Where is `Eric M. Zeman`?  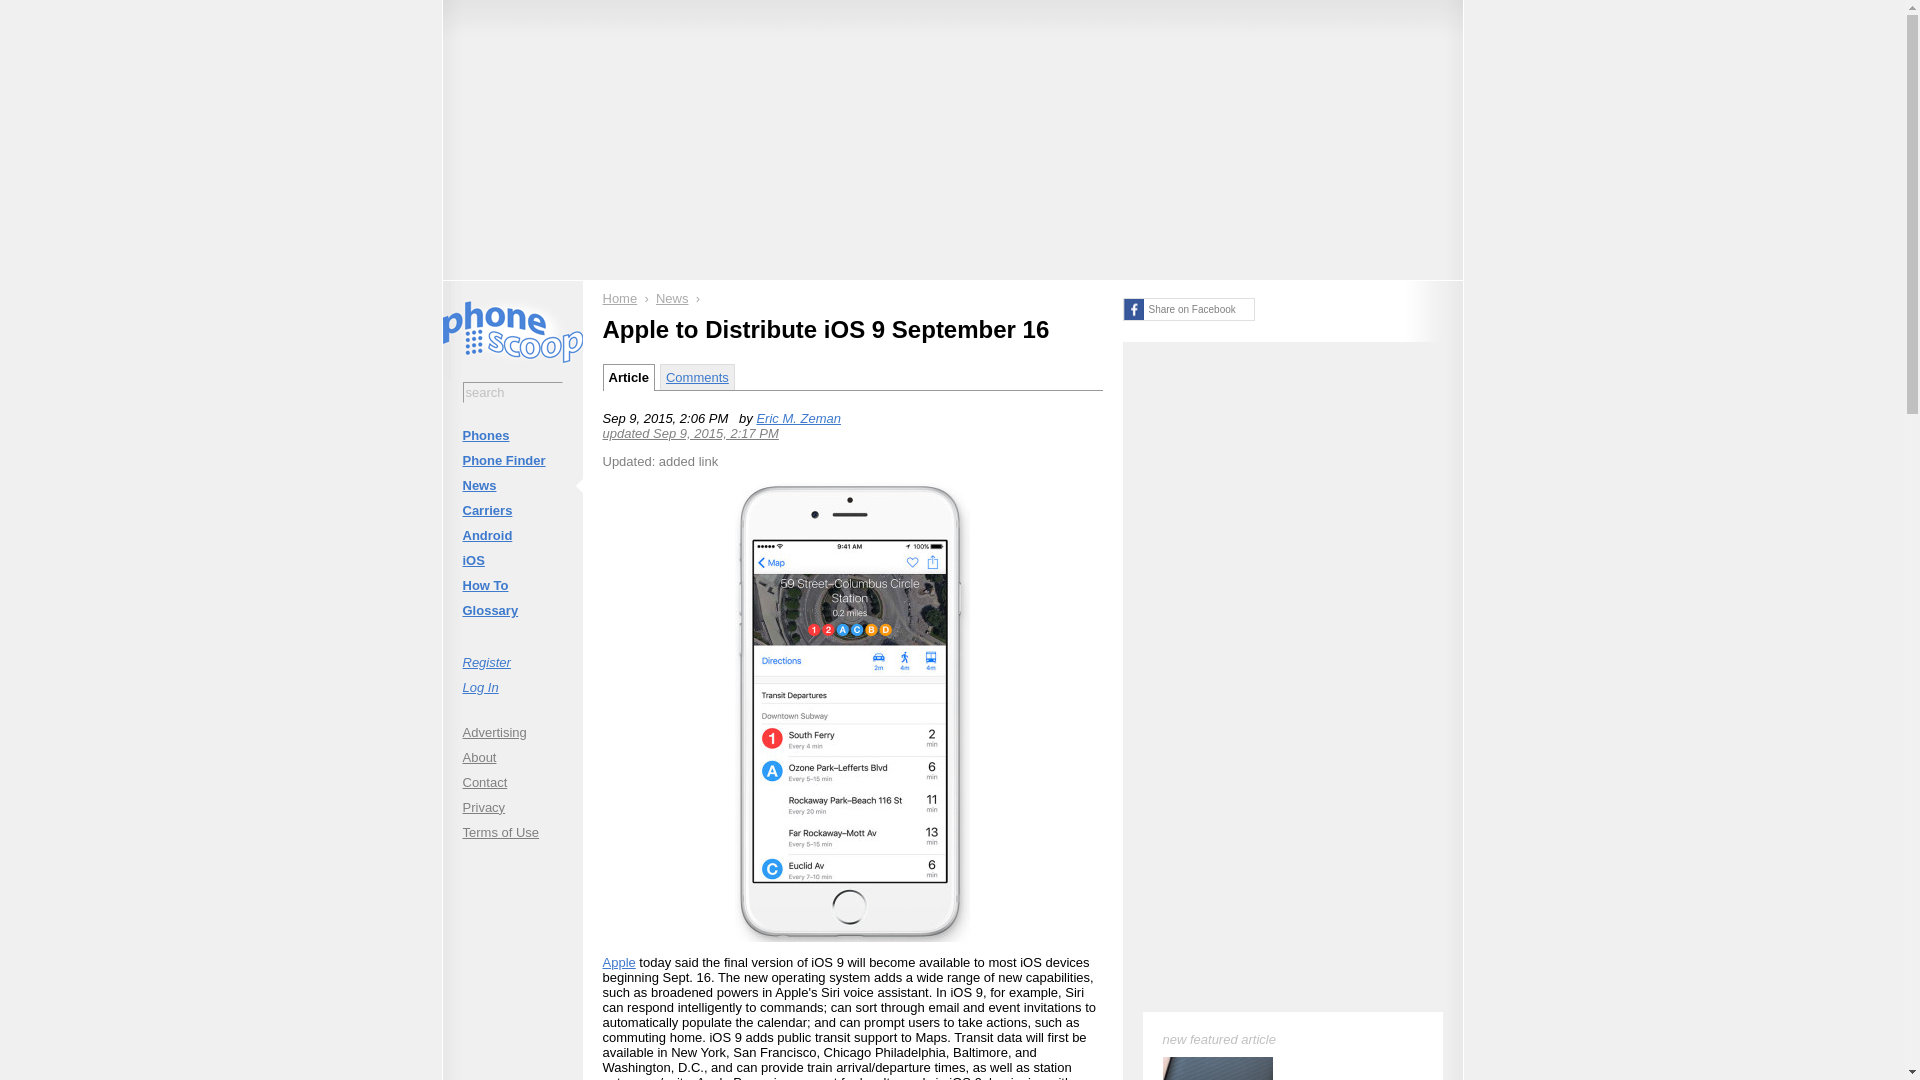 Eric M. Zeman is located at coordinates (798, 418).